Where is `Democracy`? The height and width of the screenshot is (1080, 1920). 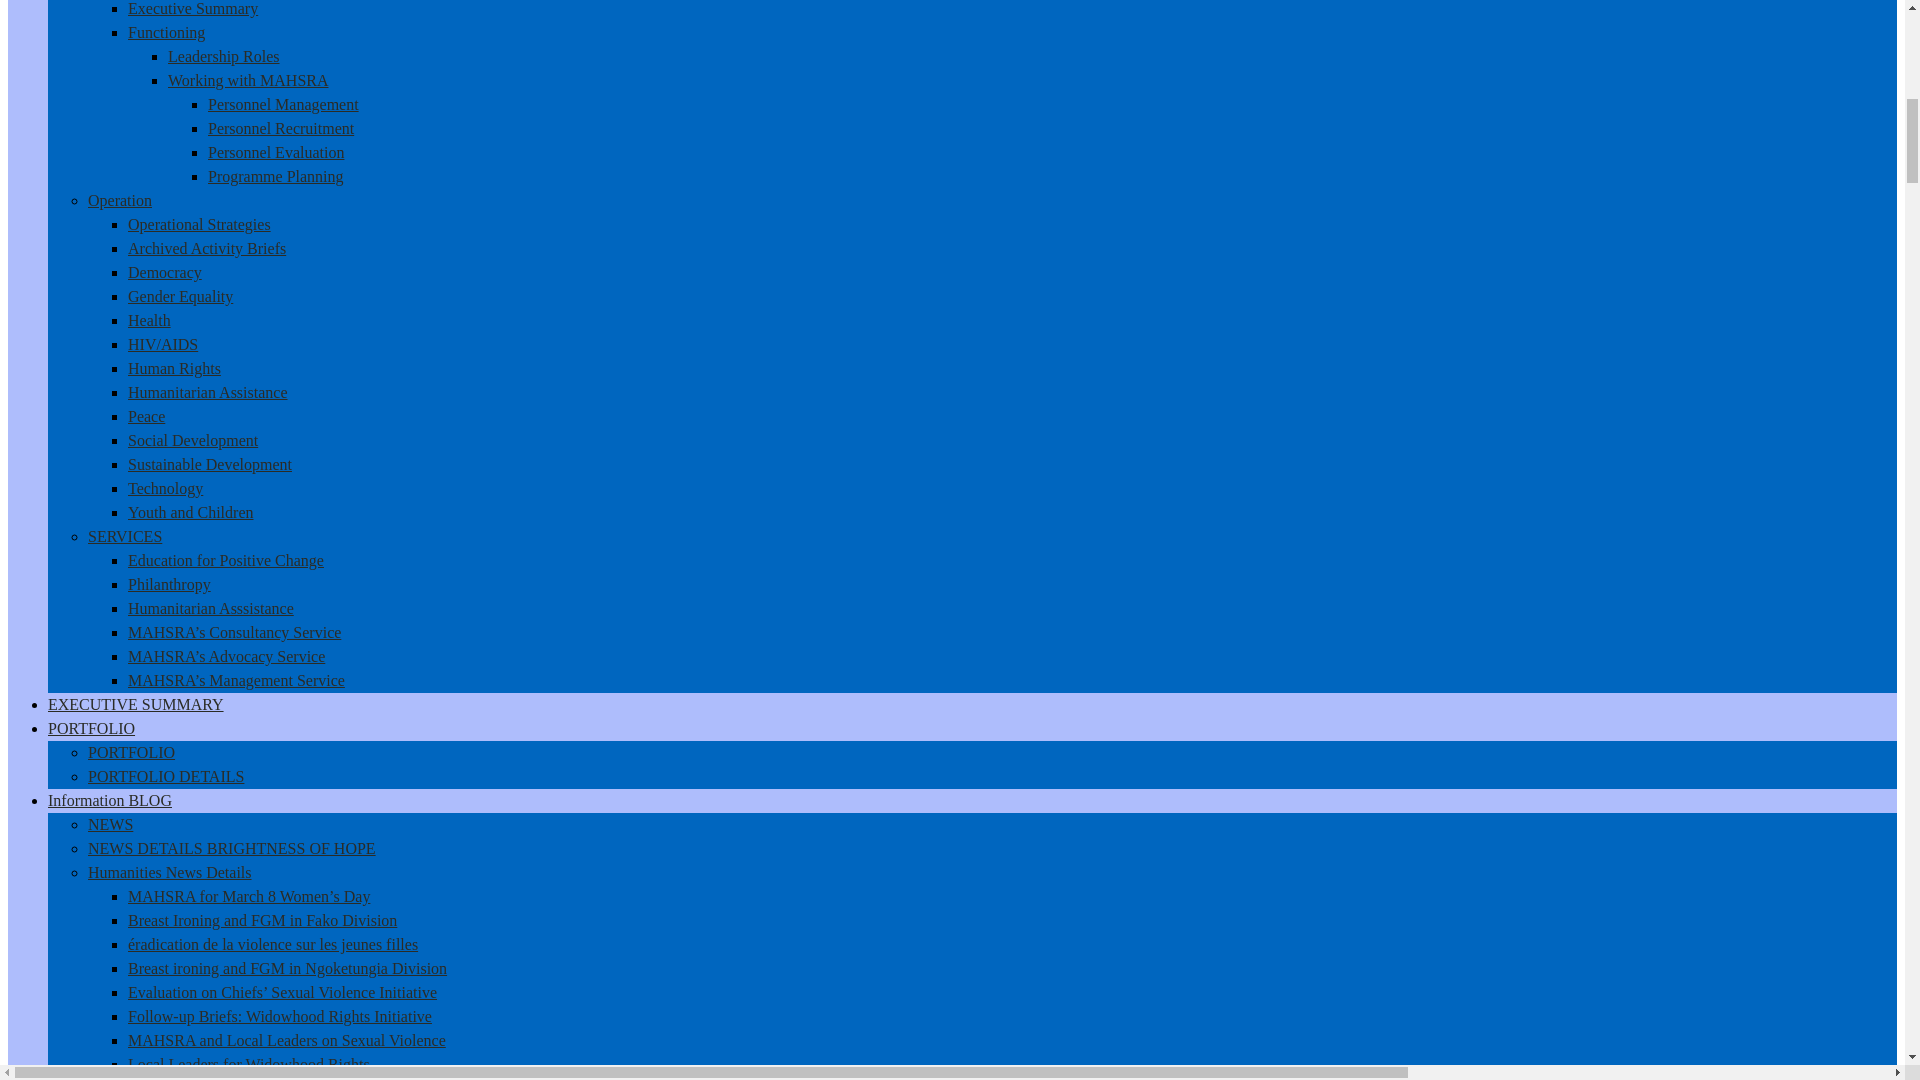 Democracy is located at coordinates (164, 272).